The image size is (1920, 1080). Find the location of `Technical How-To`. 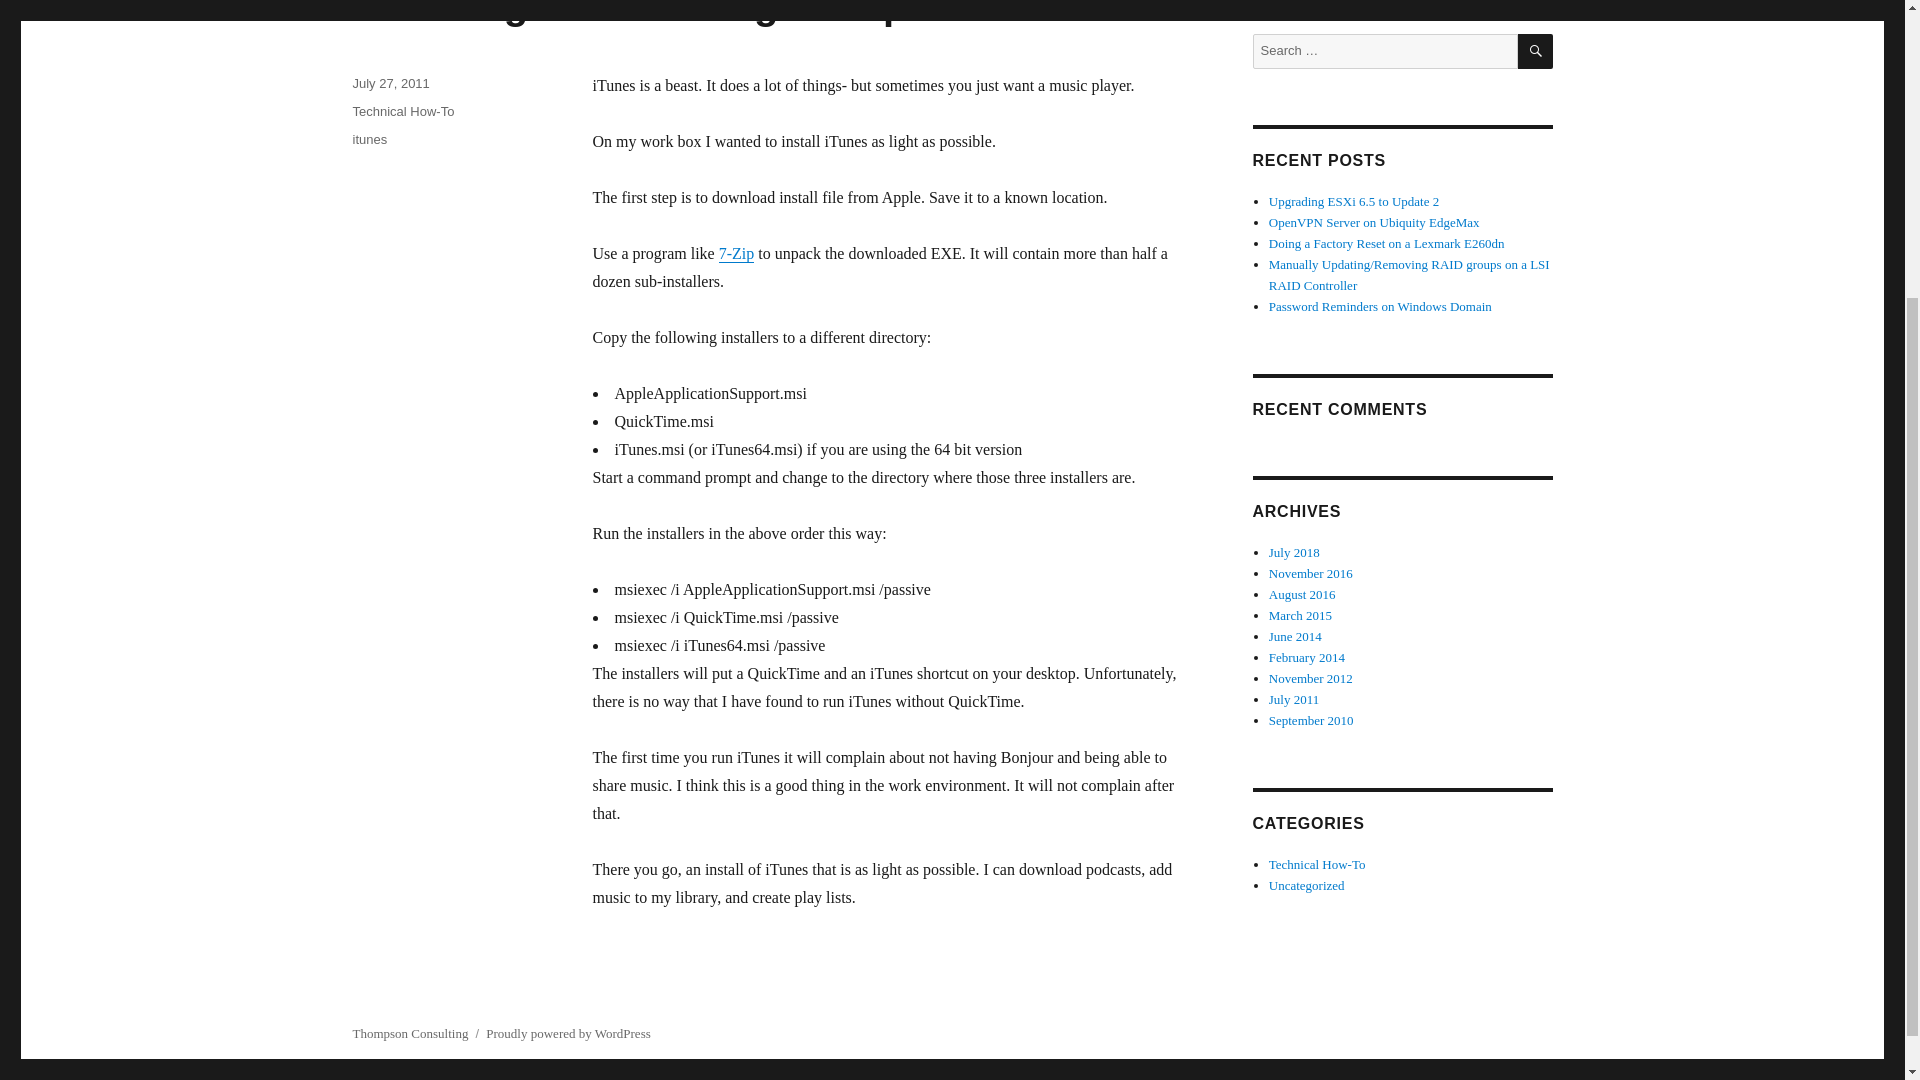

Technical How-To is located at coordinates (402, 110).